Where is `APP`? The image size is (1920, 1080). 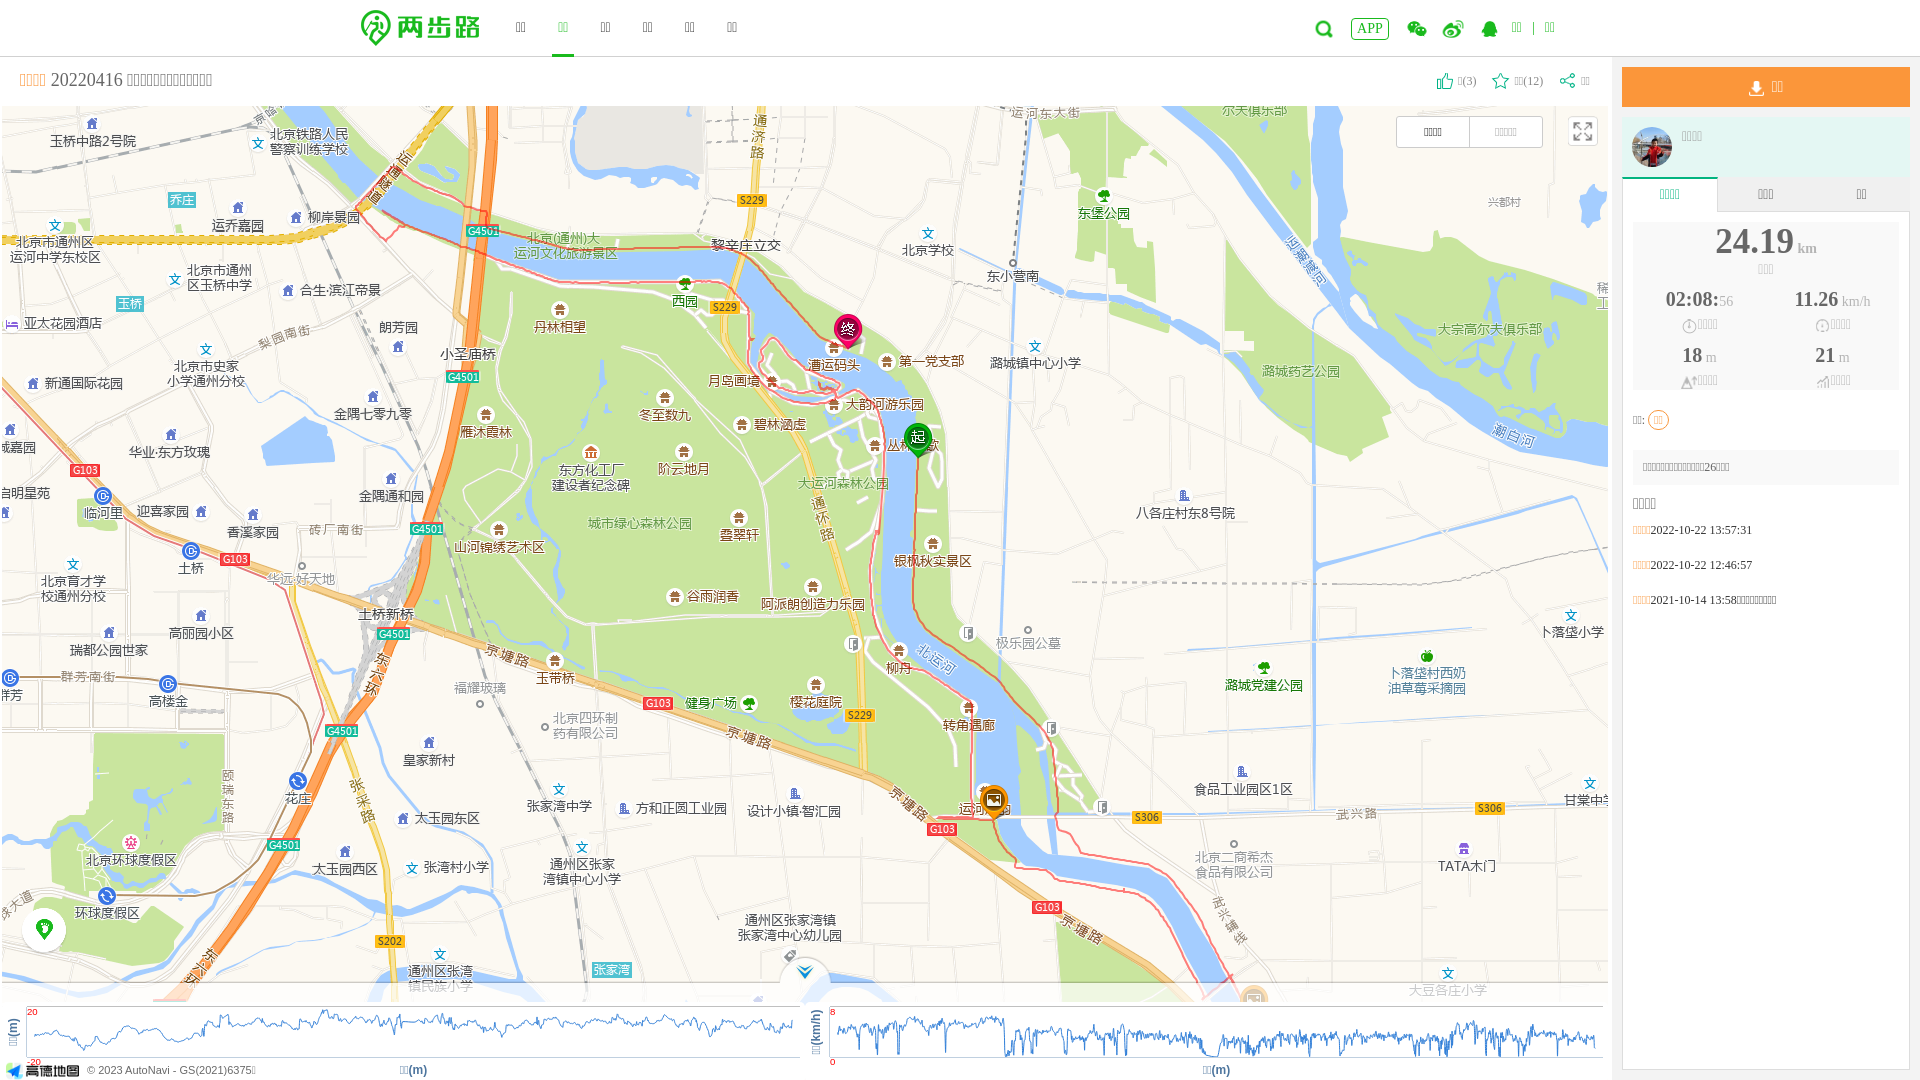 APP is located at coordinates (1370, 29).